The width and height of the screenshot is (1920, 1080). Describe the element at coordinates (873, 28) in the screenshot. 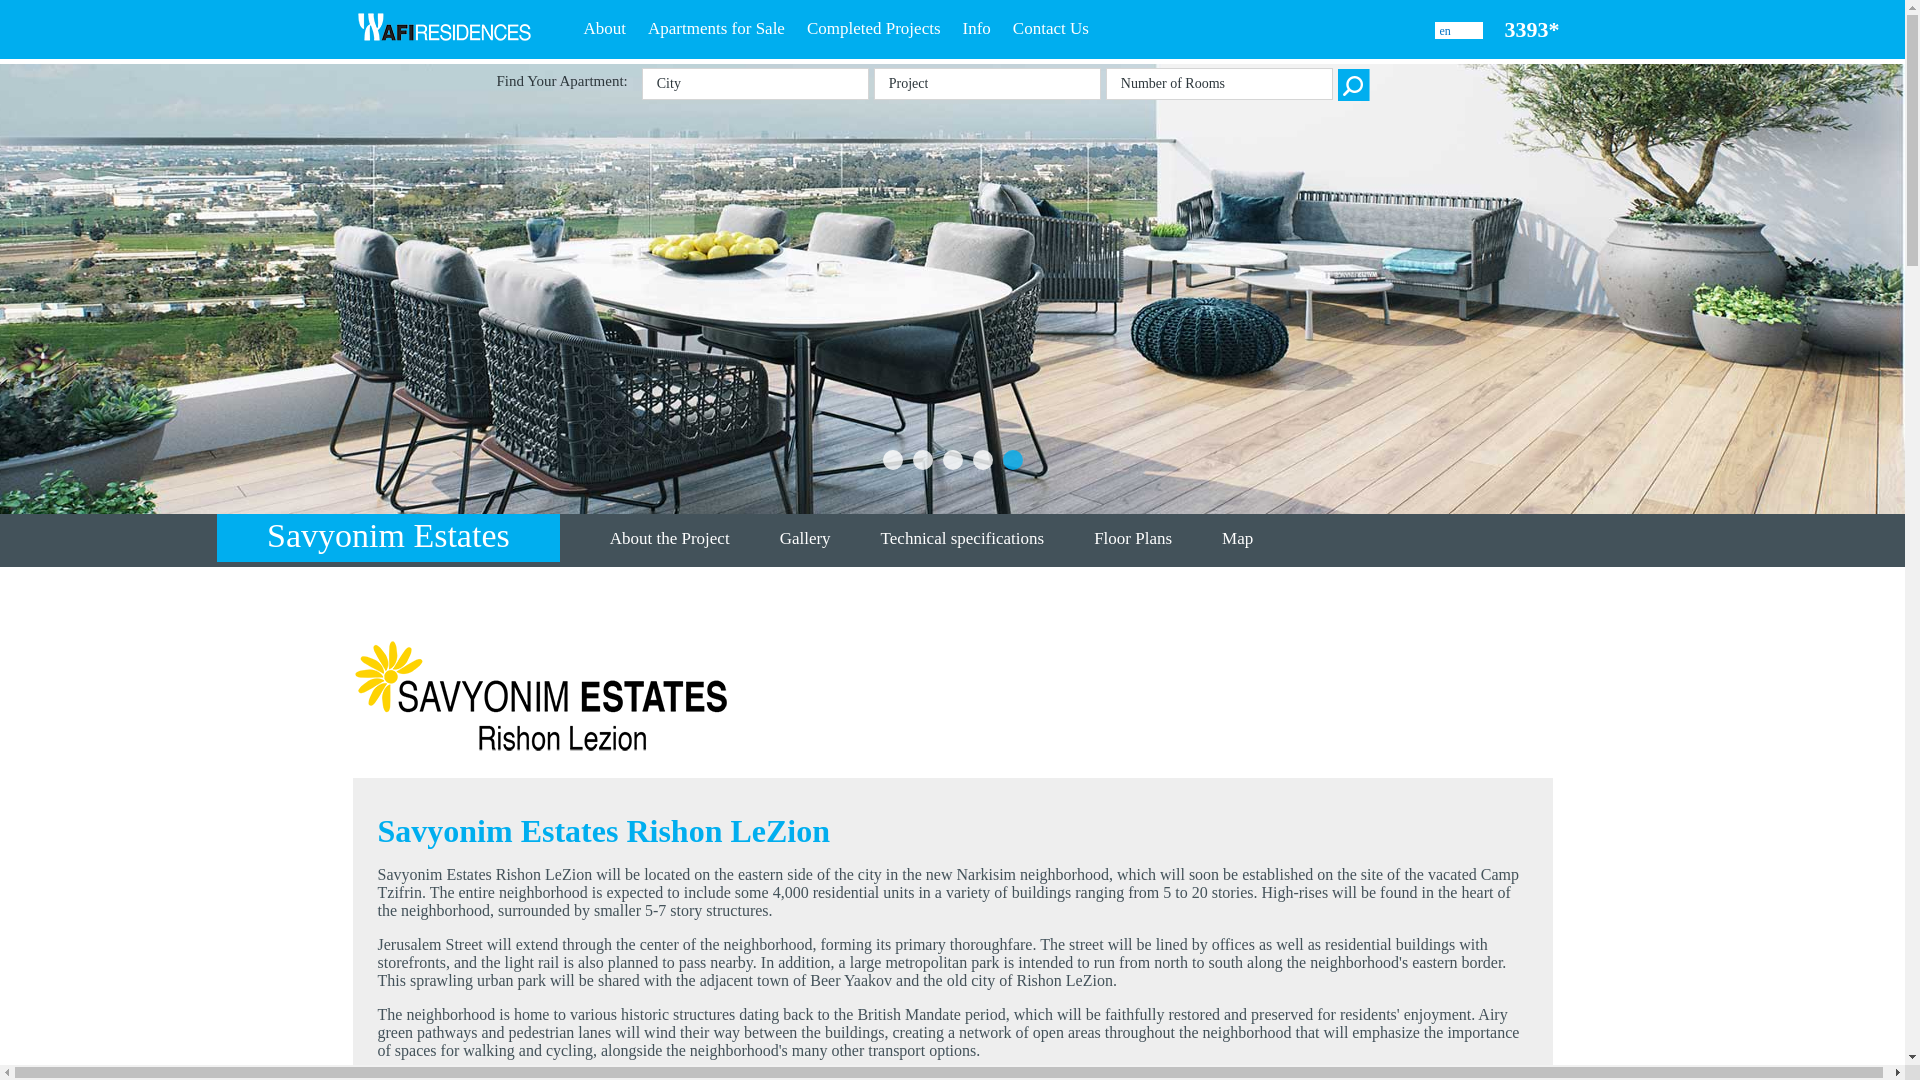

I see `Completed Projects` at that location.